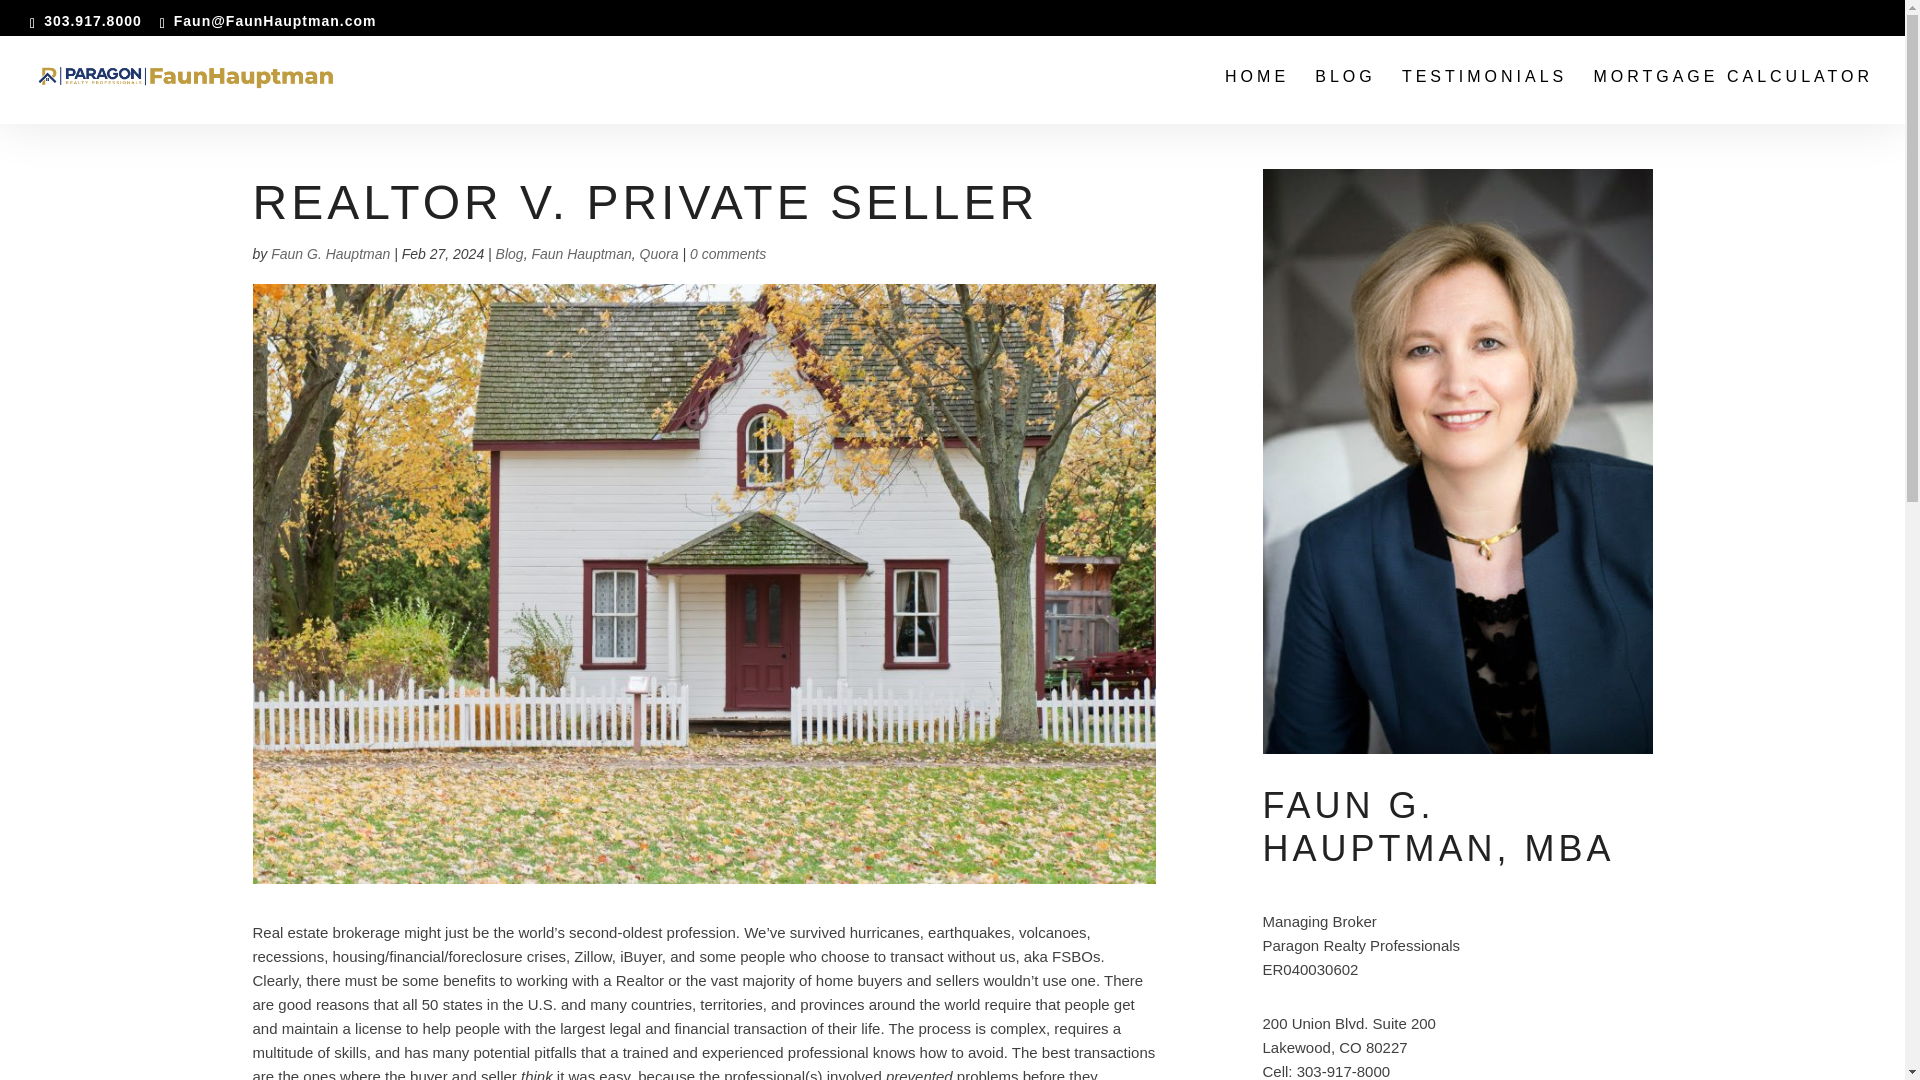 This screenshot has width=1920, height=1080. Describe the element at coordinates (581, 254) in the screenshot. I see `Faun Hauptman` at that location.